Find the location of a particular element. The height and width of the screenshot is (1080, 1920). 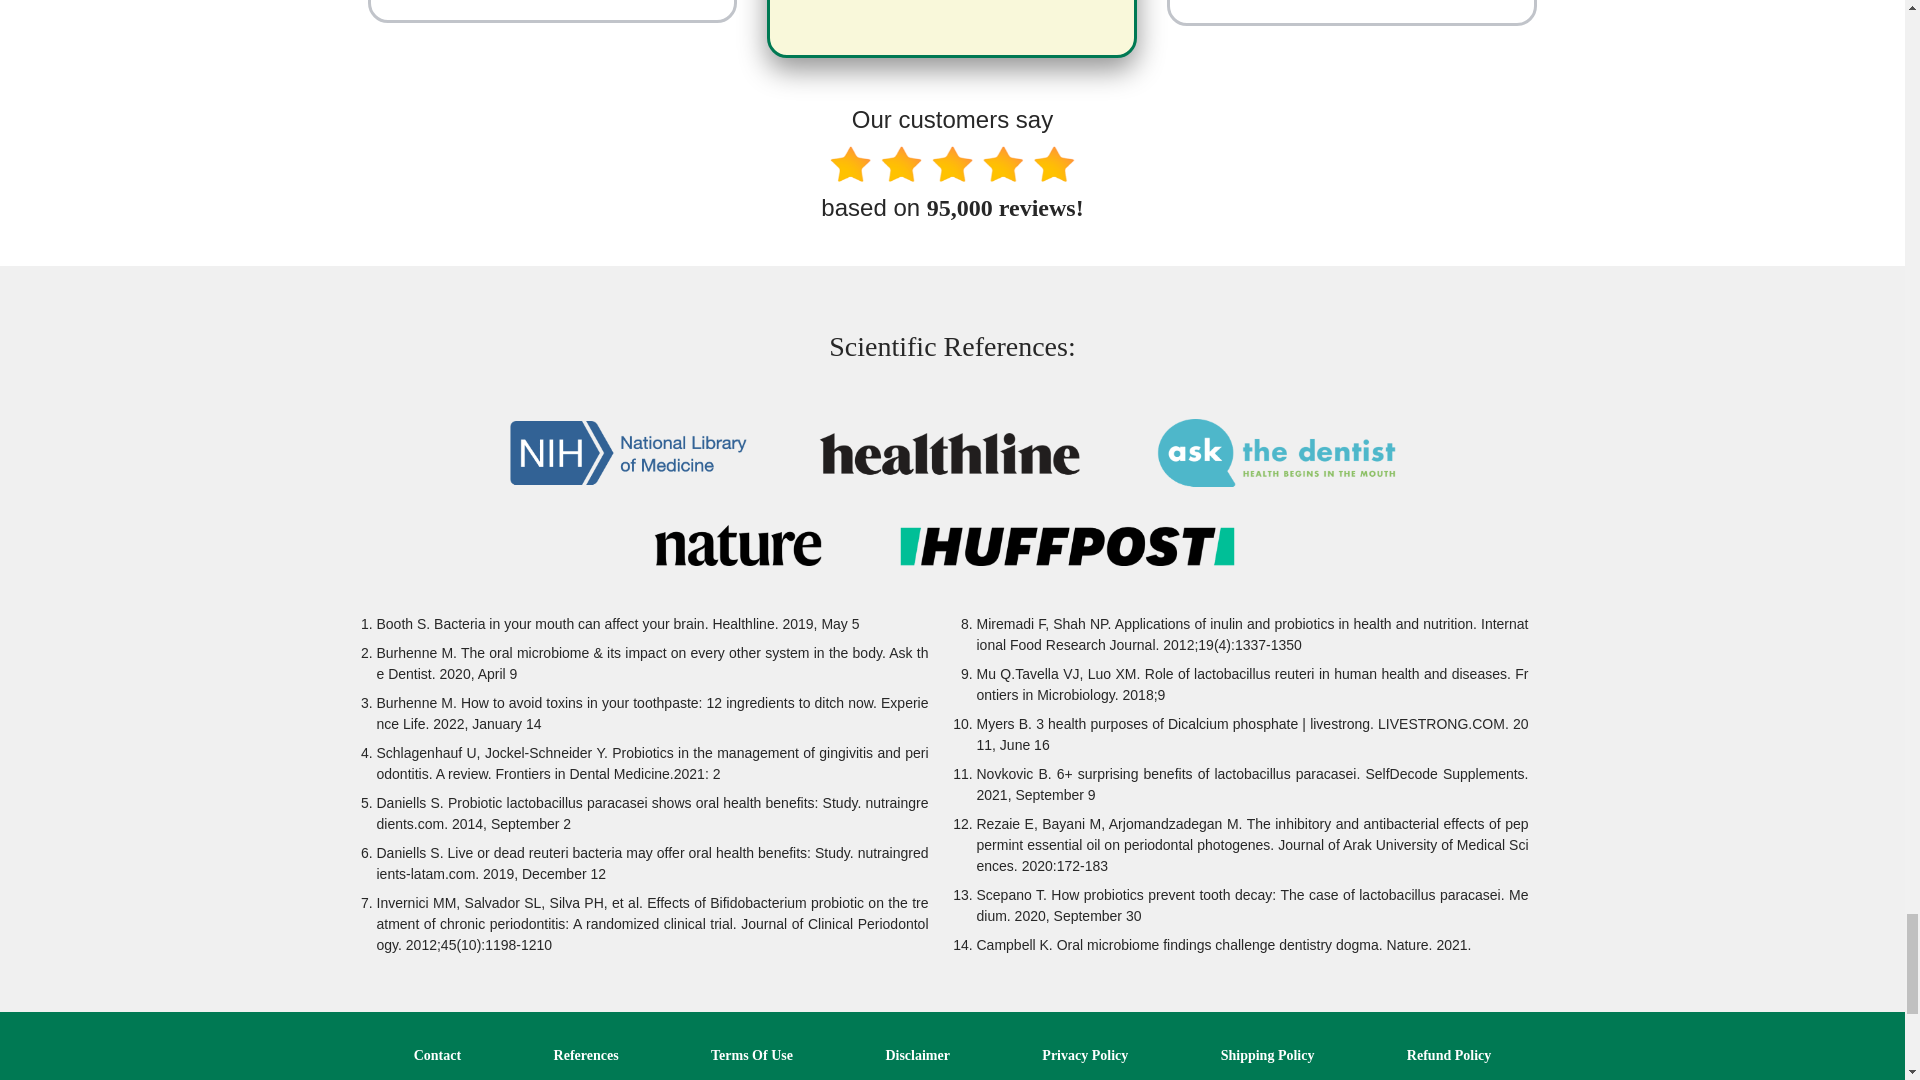

Contact is located at coordinates (437, 1054).